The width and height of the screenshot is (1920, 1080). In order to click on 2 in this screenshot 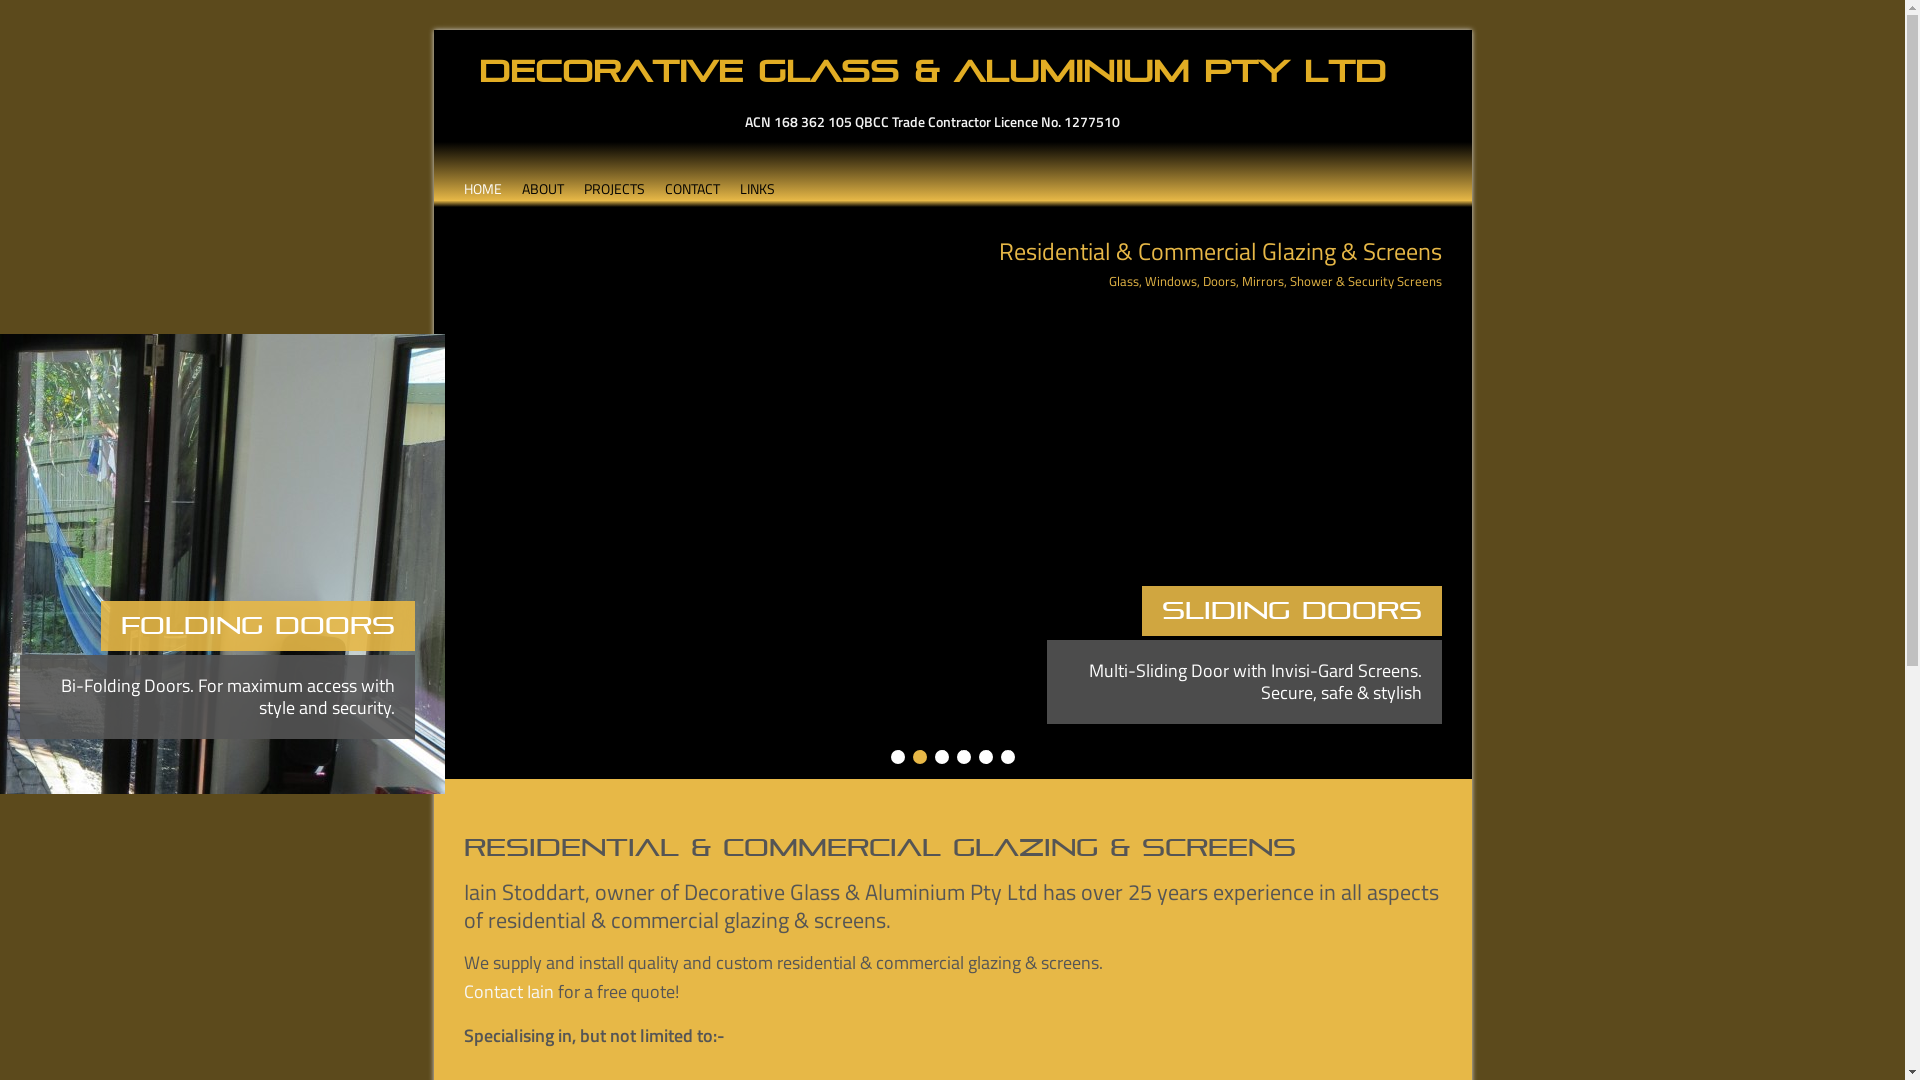, I will do `click(919, 757)`.